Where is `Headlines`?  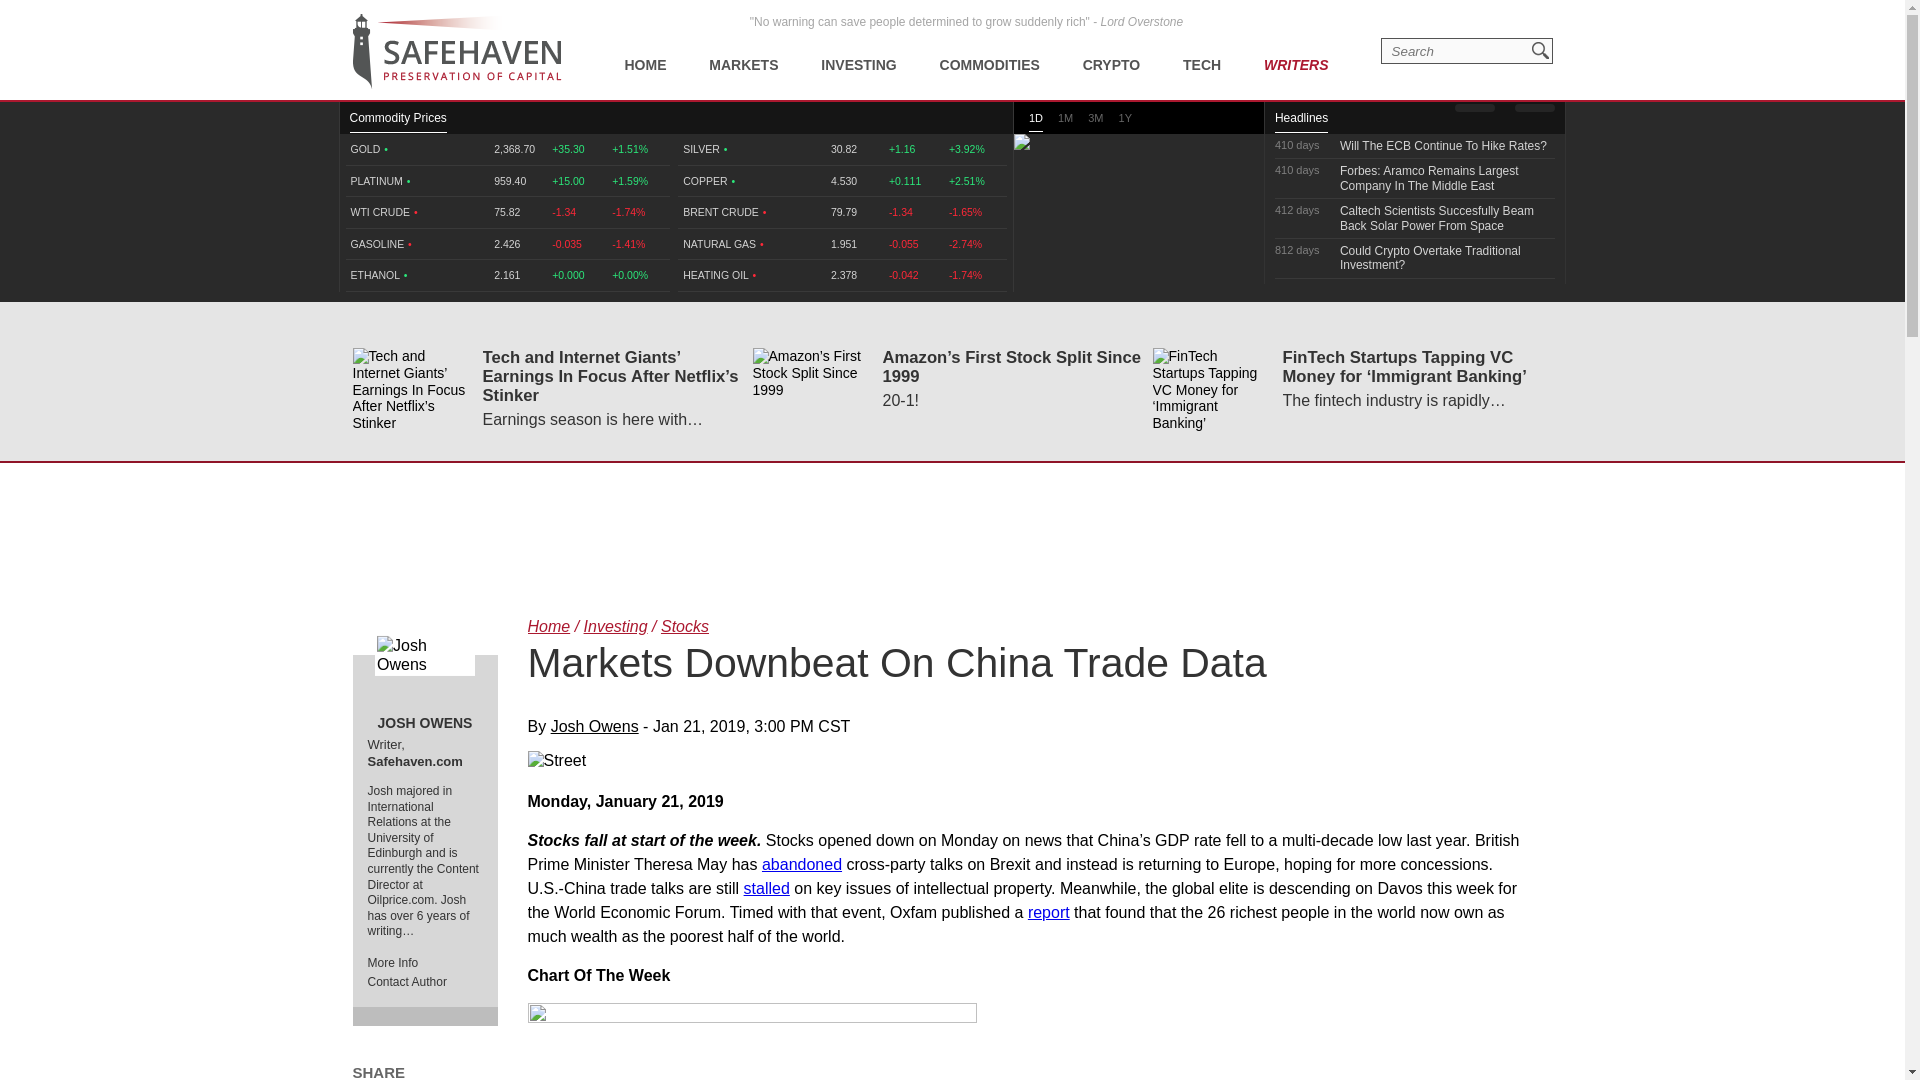 Headlines is located at coordinates (1301, 122).